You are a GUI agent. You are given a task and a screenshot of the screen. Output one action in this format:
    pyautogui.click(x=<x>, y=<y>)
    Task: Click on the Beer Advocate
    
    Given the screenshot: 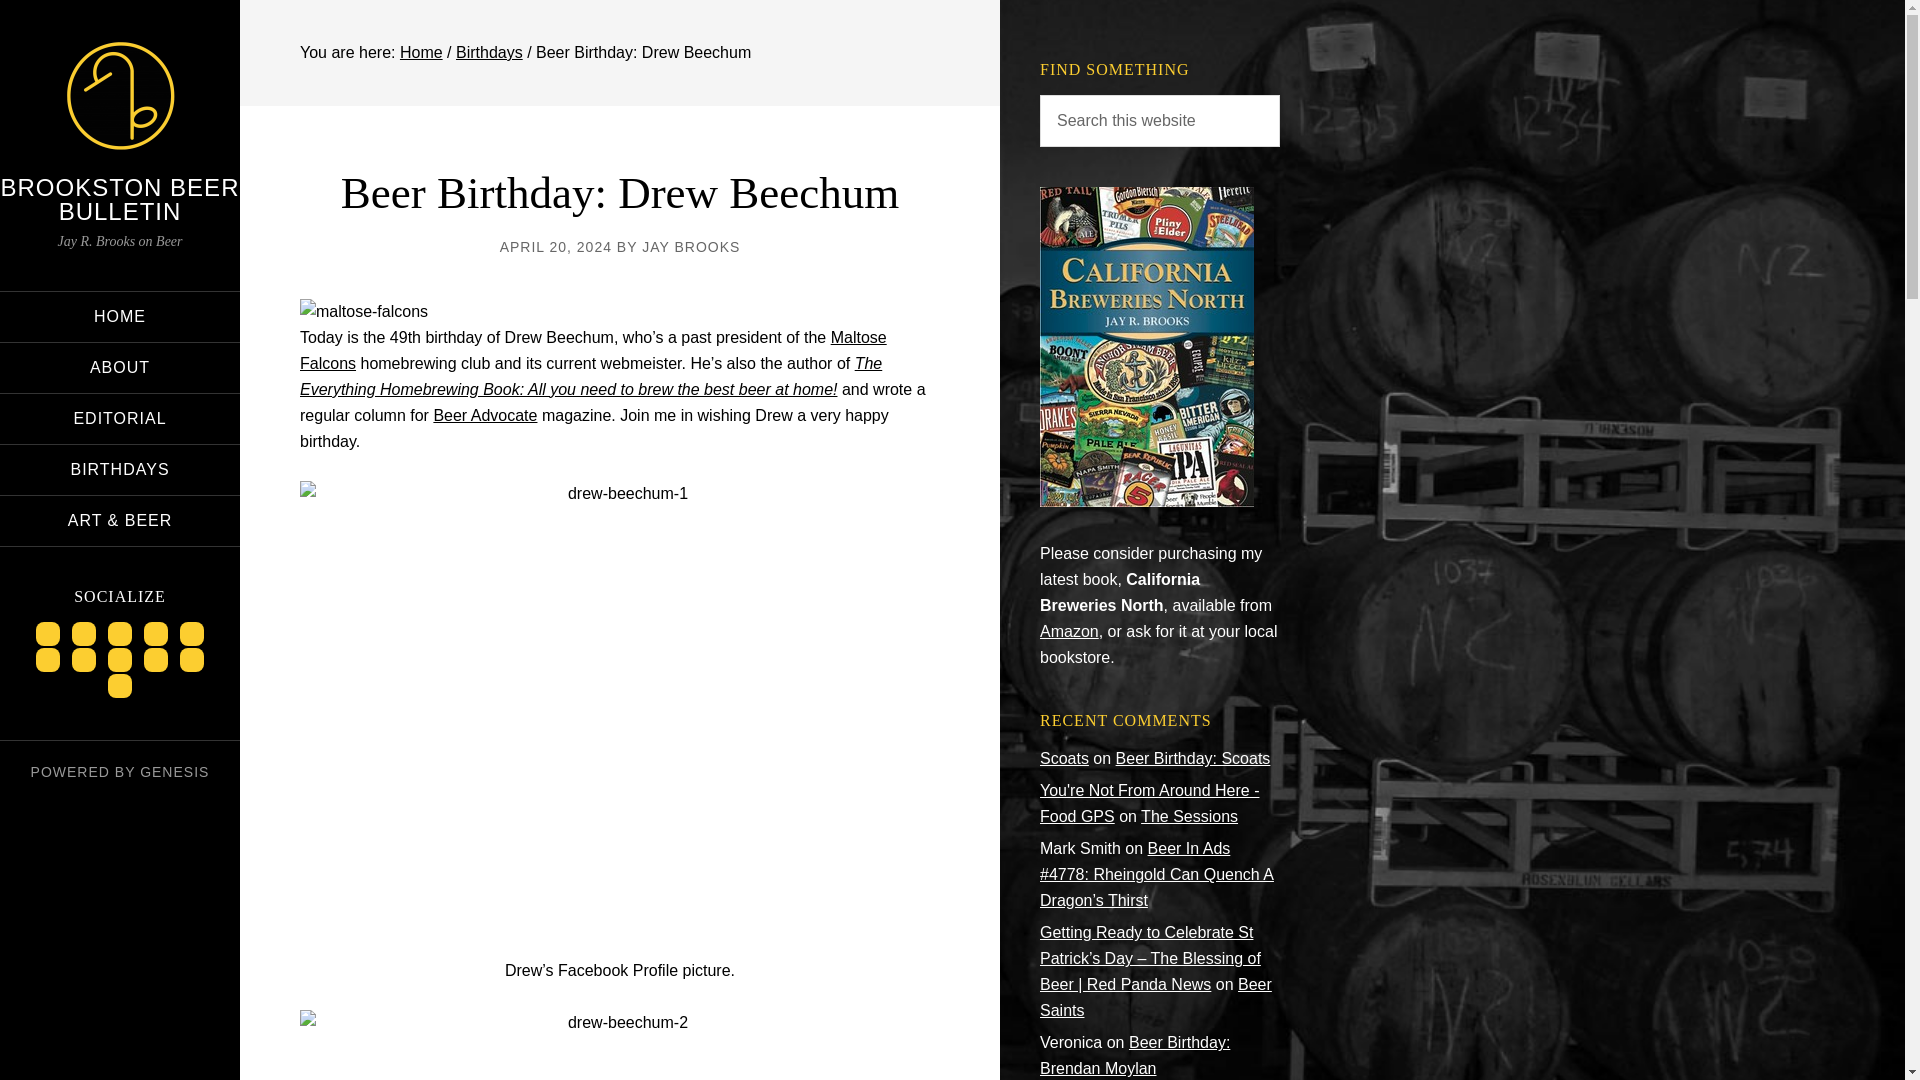 What is the action you would take?
    pyautogui.click(x=485, y=416)
    